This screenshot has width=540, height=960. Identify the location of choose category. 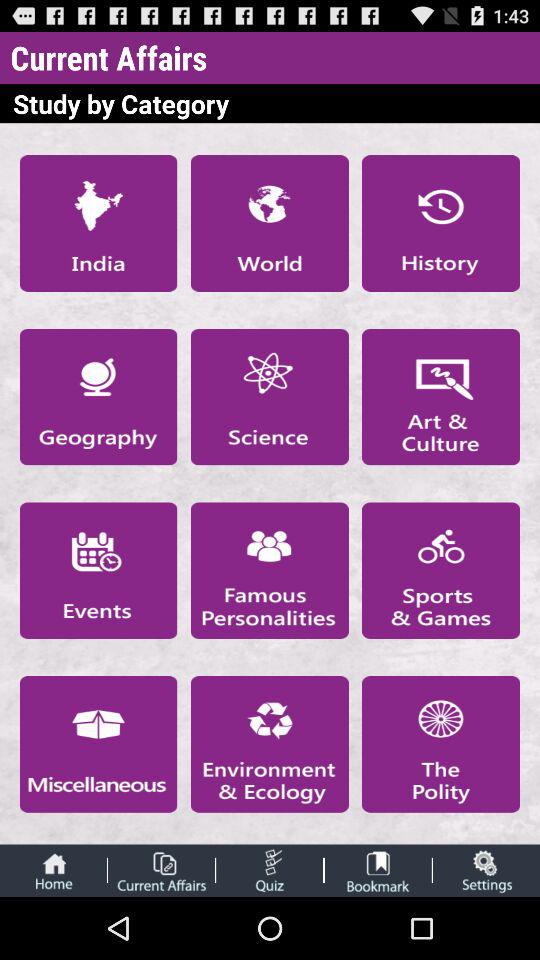
(98, 223).